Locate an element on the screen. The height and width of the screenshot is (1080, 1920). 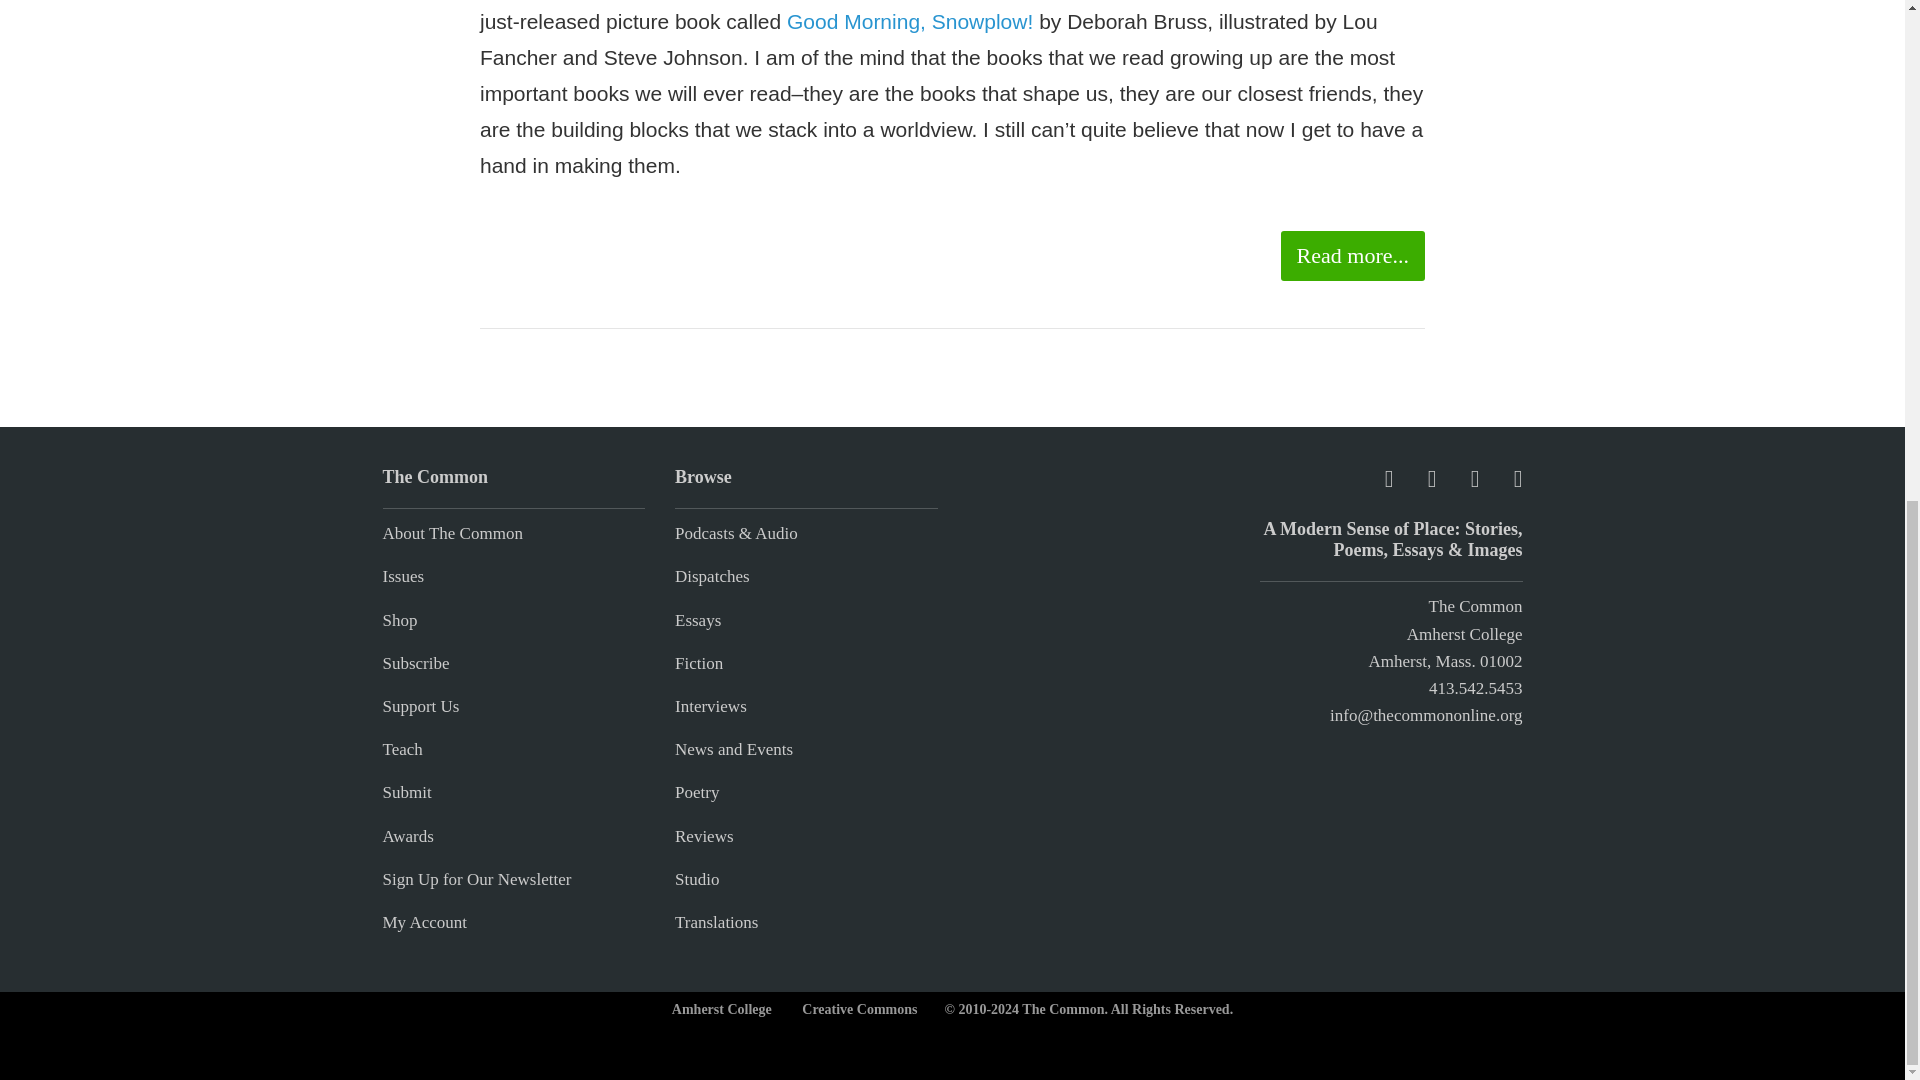
Dispatches is located at coordinates (712, 576).